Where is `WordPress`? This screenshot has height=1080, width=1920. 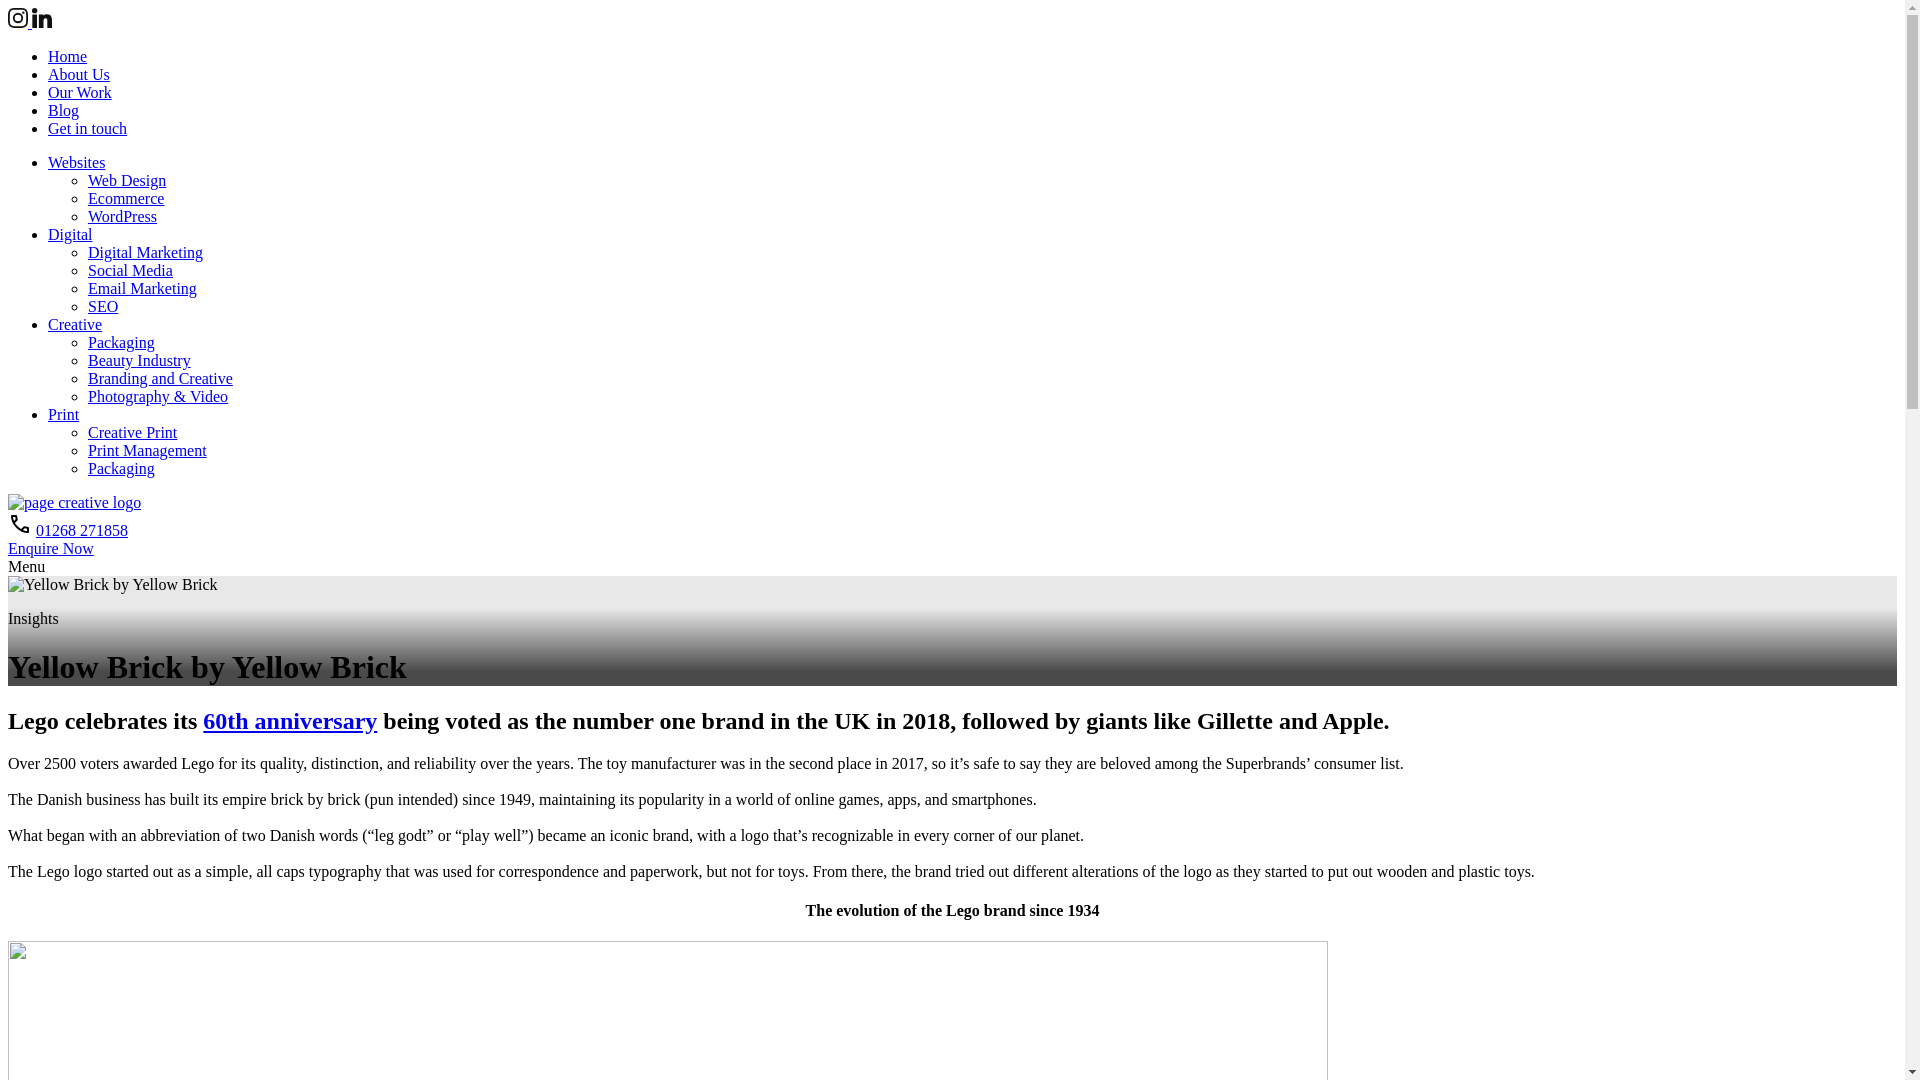
WordPress is located at coordinates (122, 216).